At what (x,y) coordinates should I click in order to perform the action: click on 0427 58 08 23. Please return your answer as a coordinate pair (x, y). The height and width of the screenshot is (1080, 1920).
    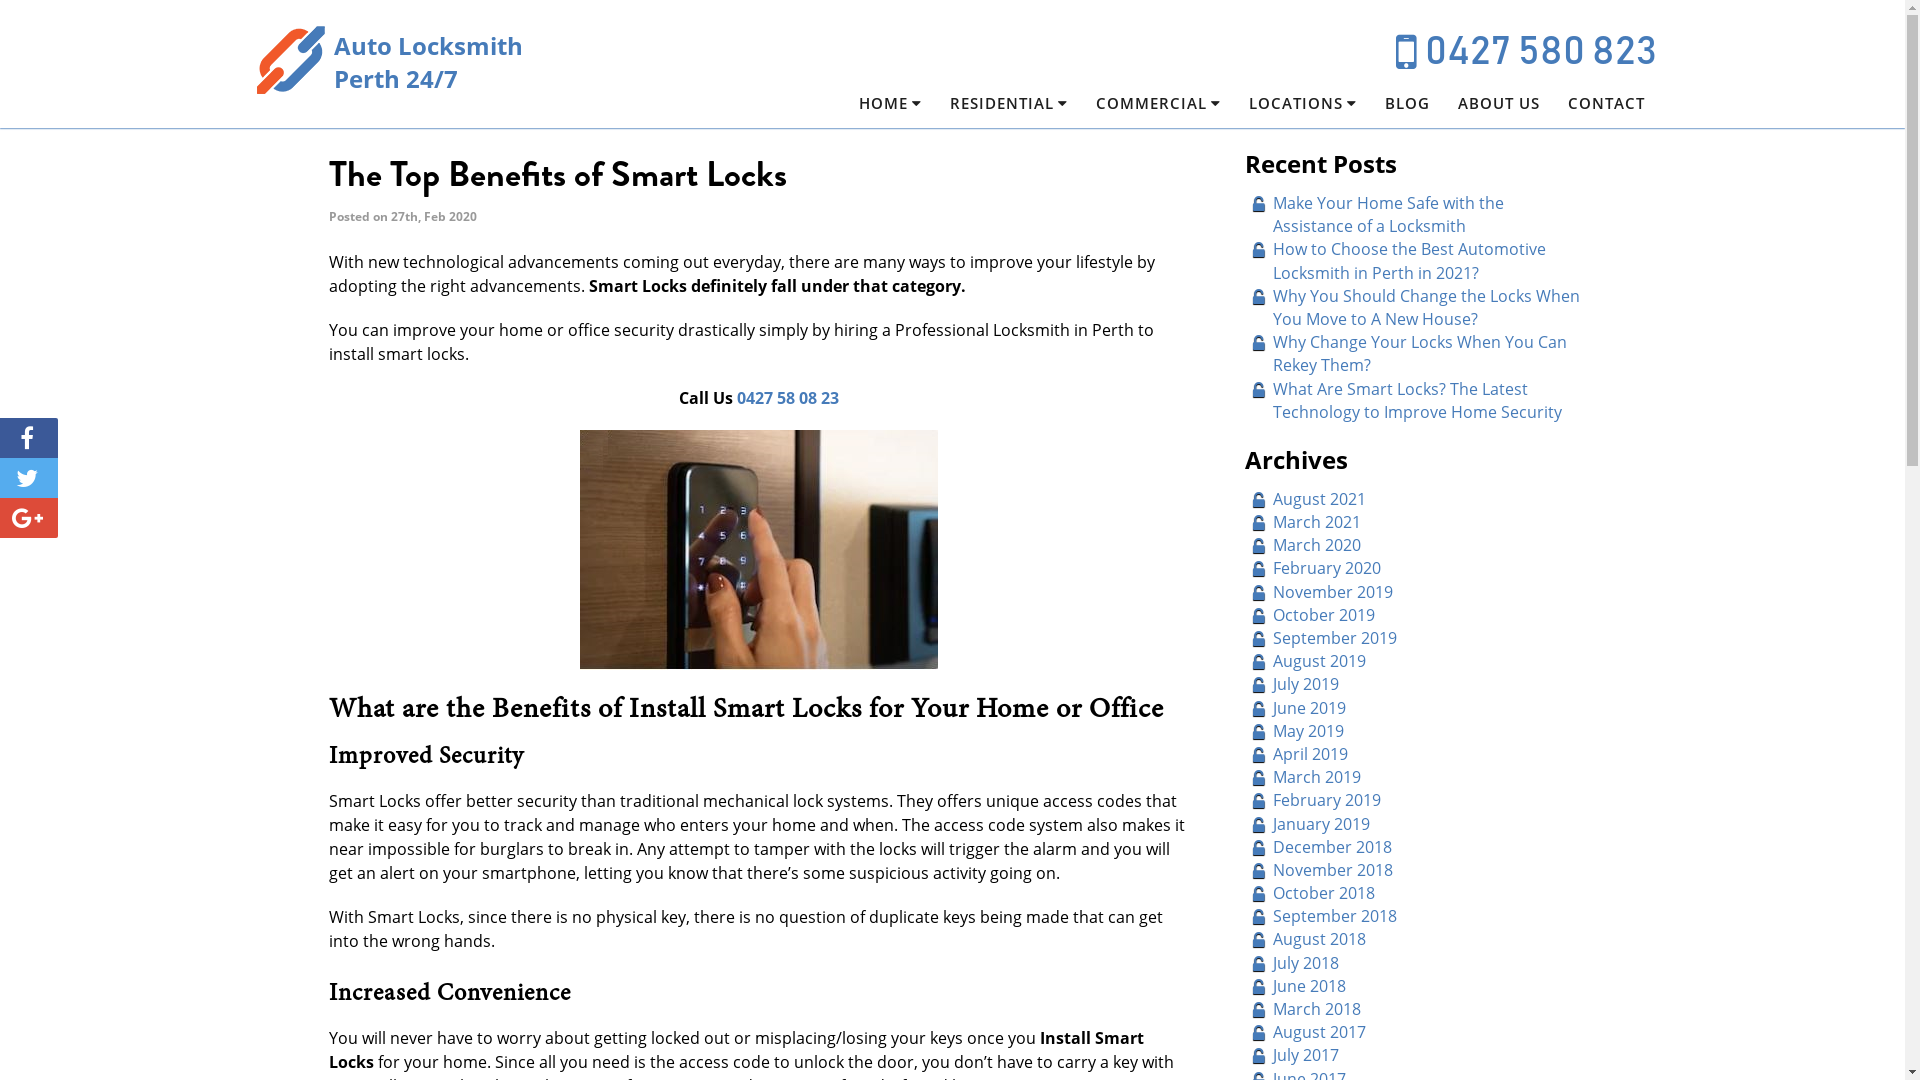
    Looking at the image, I should click on (787, 398).